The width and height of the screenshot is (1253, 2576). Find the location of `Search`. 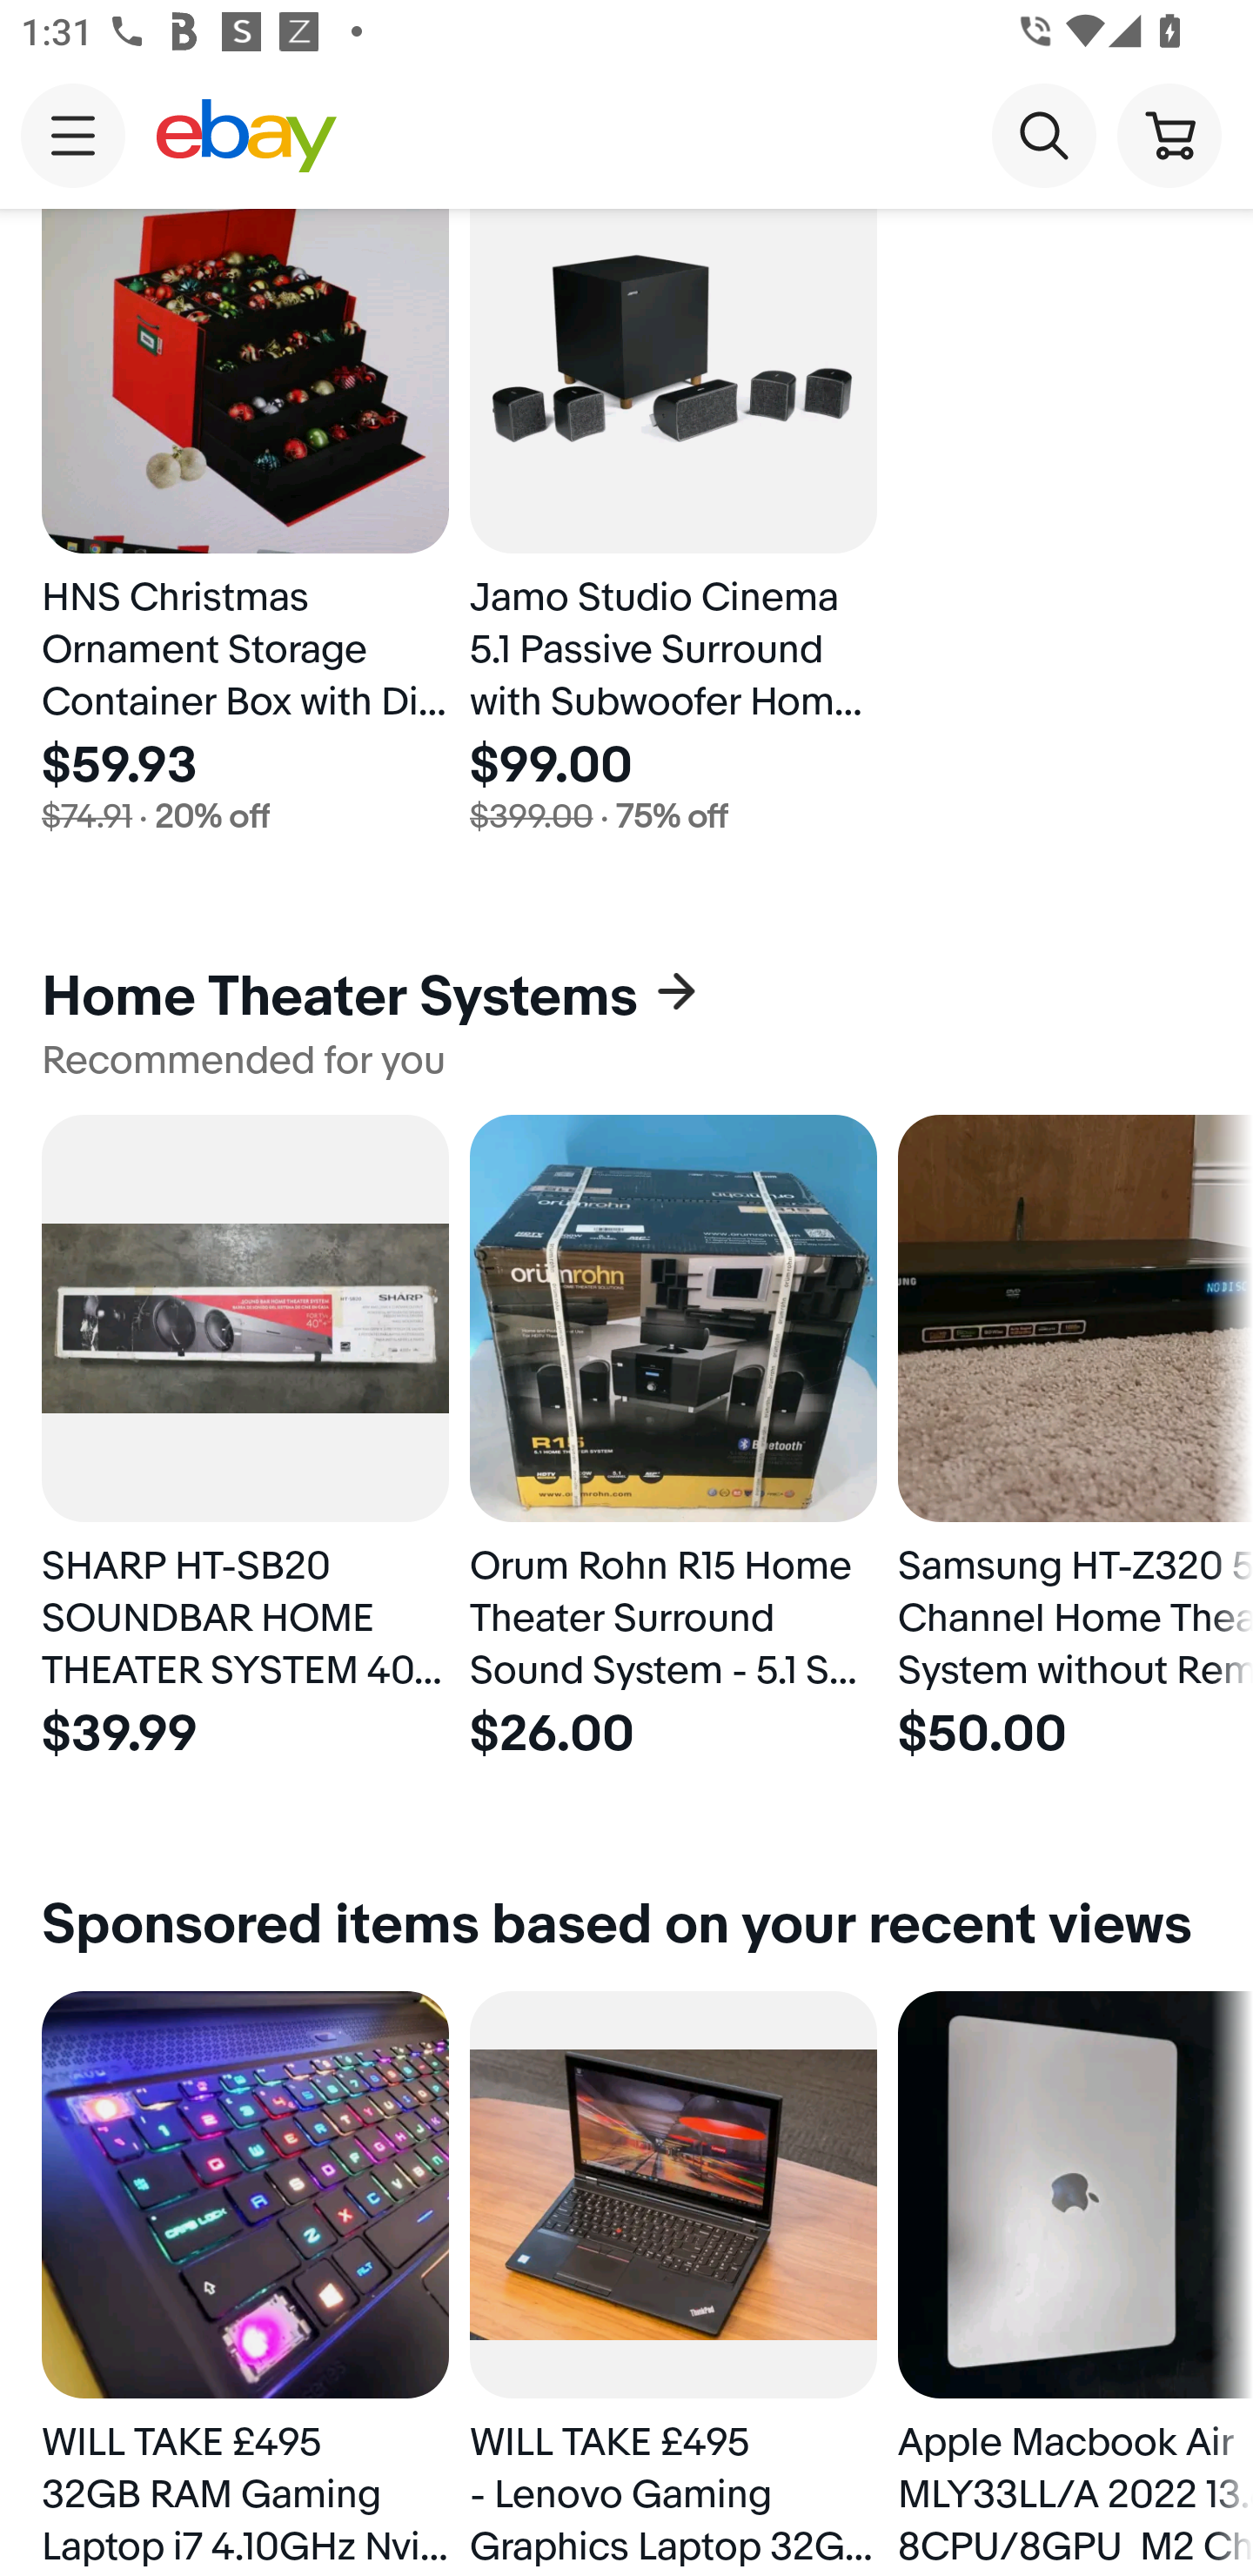

Search is located at coordinates (1043, 134).